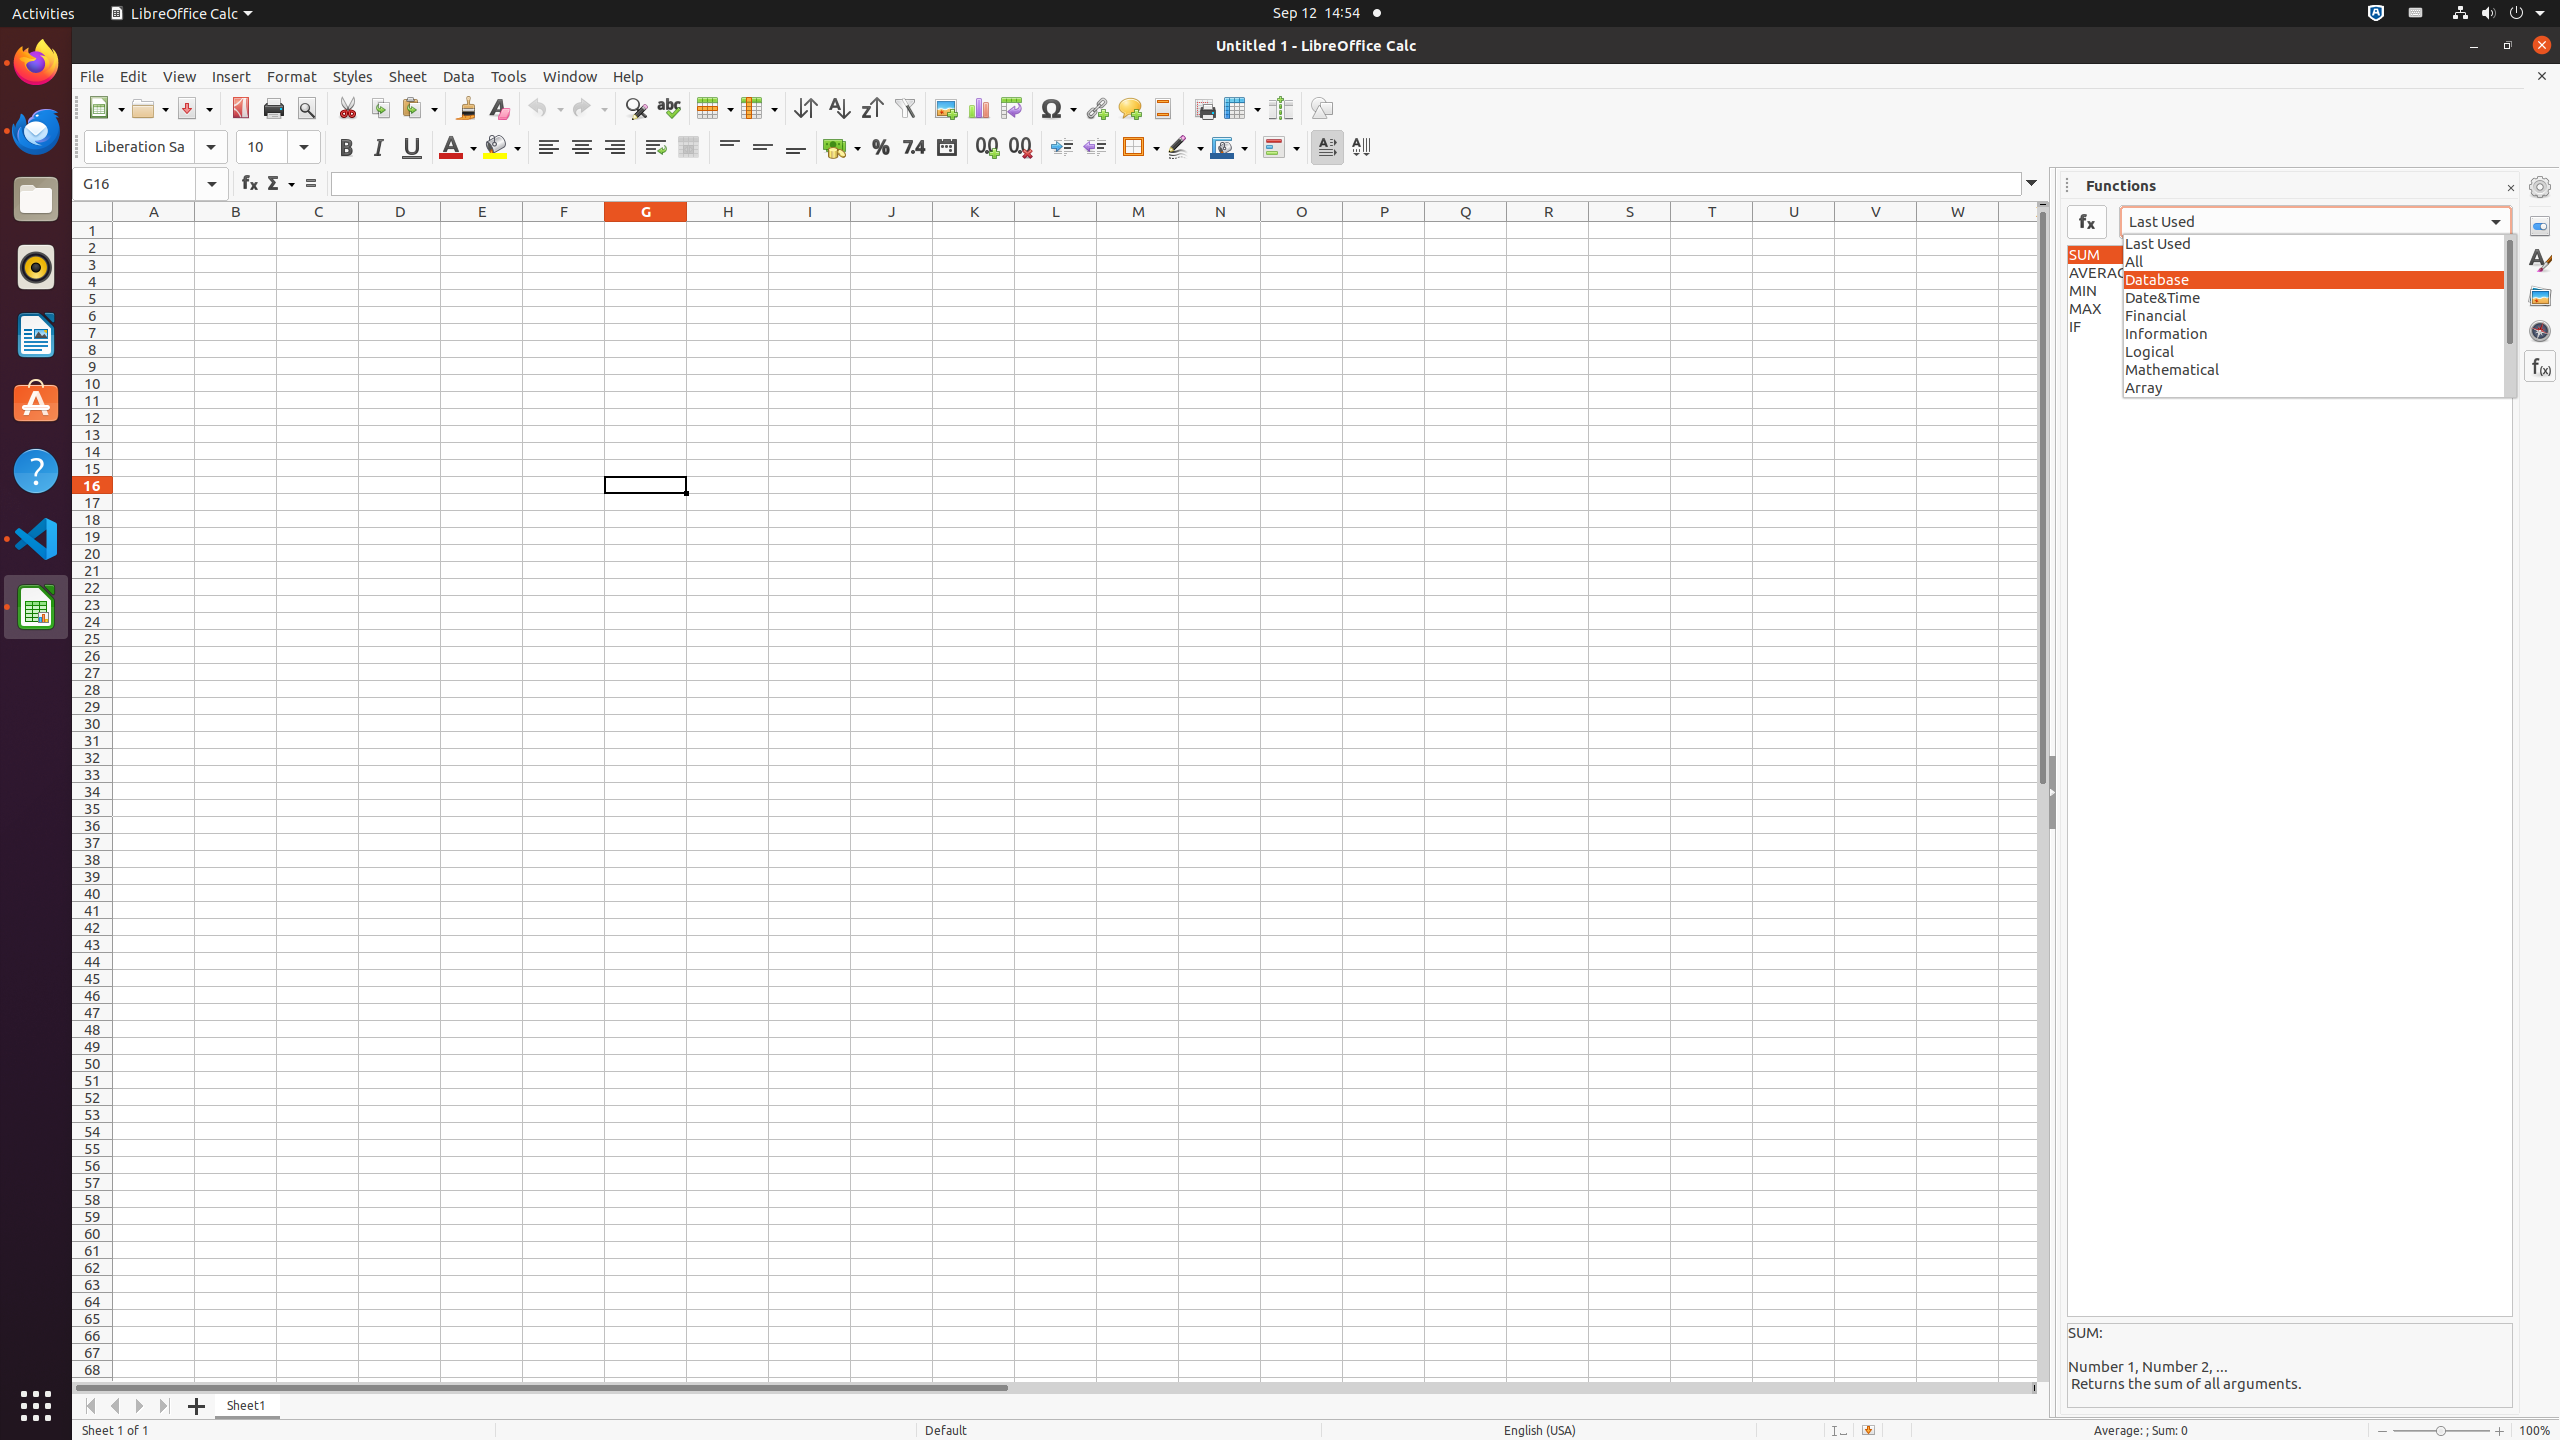  I want to click on Logical, so click(2320, 351).